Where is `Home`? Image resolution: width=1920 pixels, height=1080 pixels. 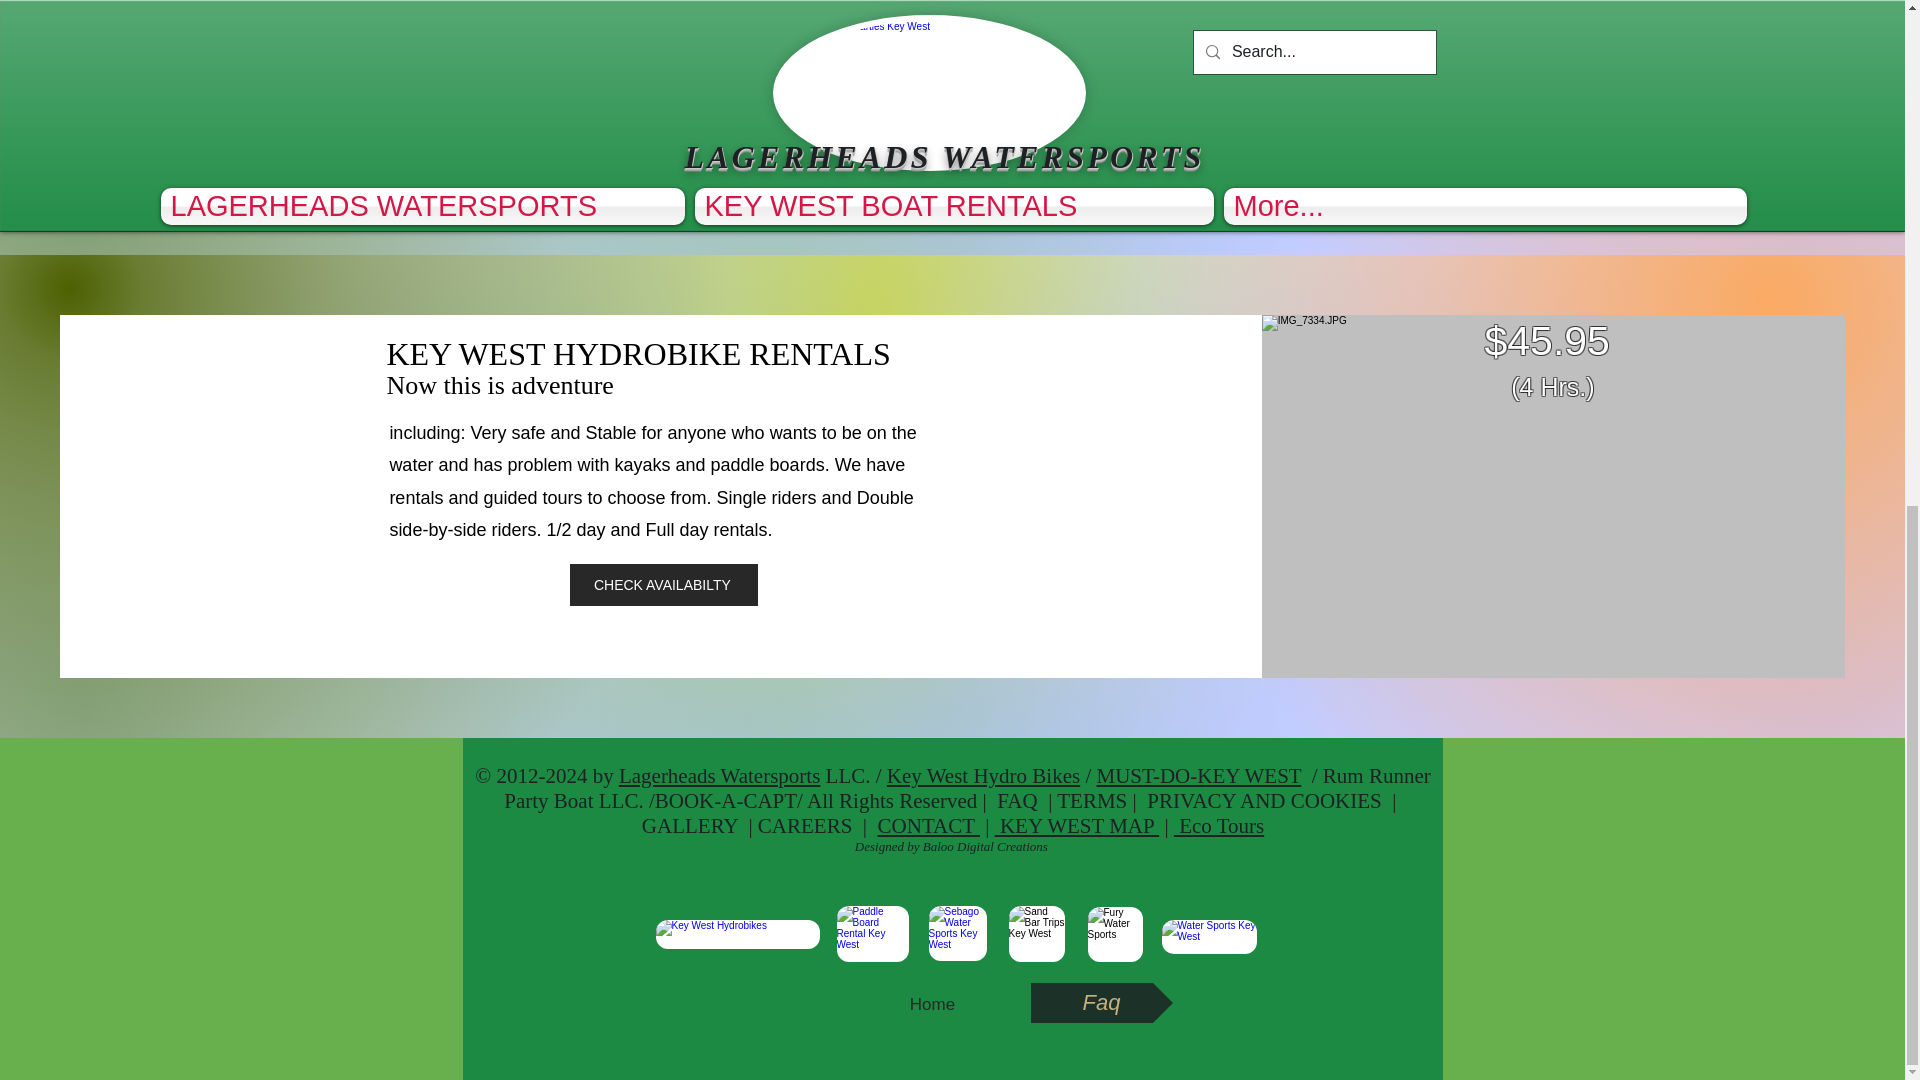
Home is located at coordinates (933, 1004).